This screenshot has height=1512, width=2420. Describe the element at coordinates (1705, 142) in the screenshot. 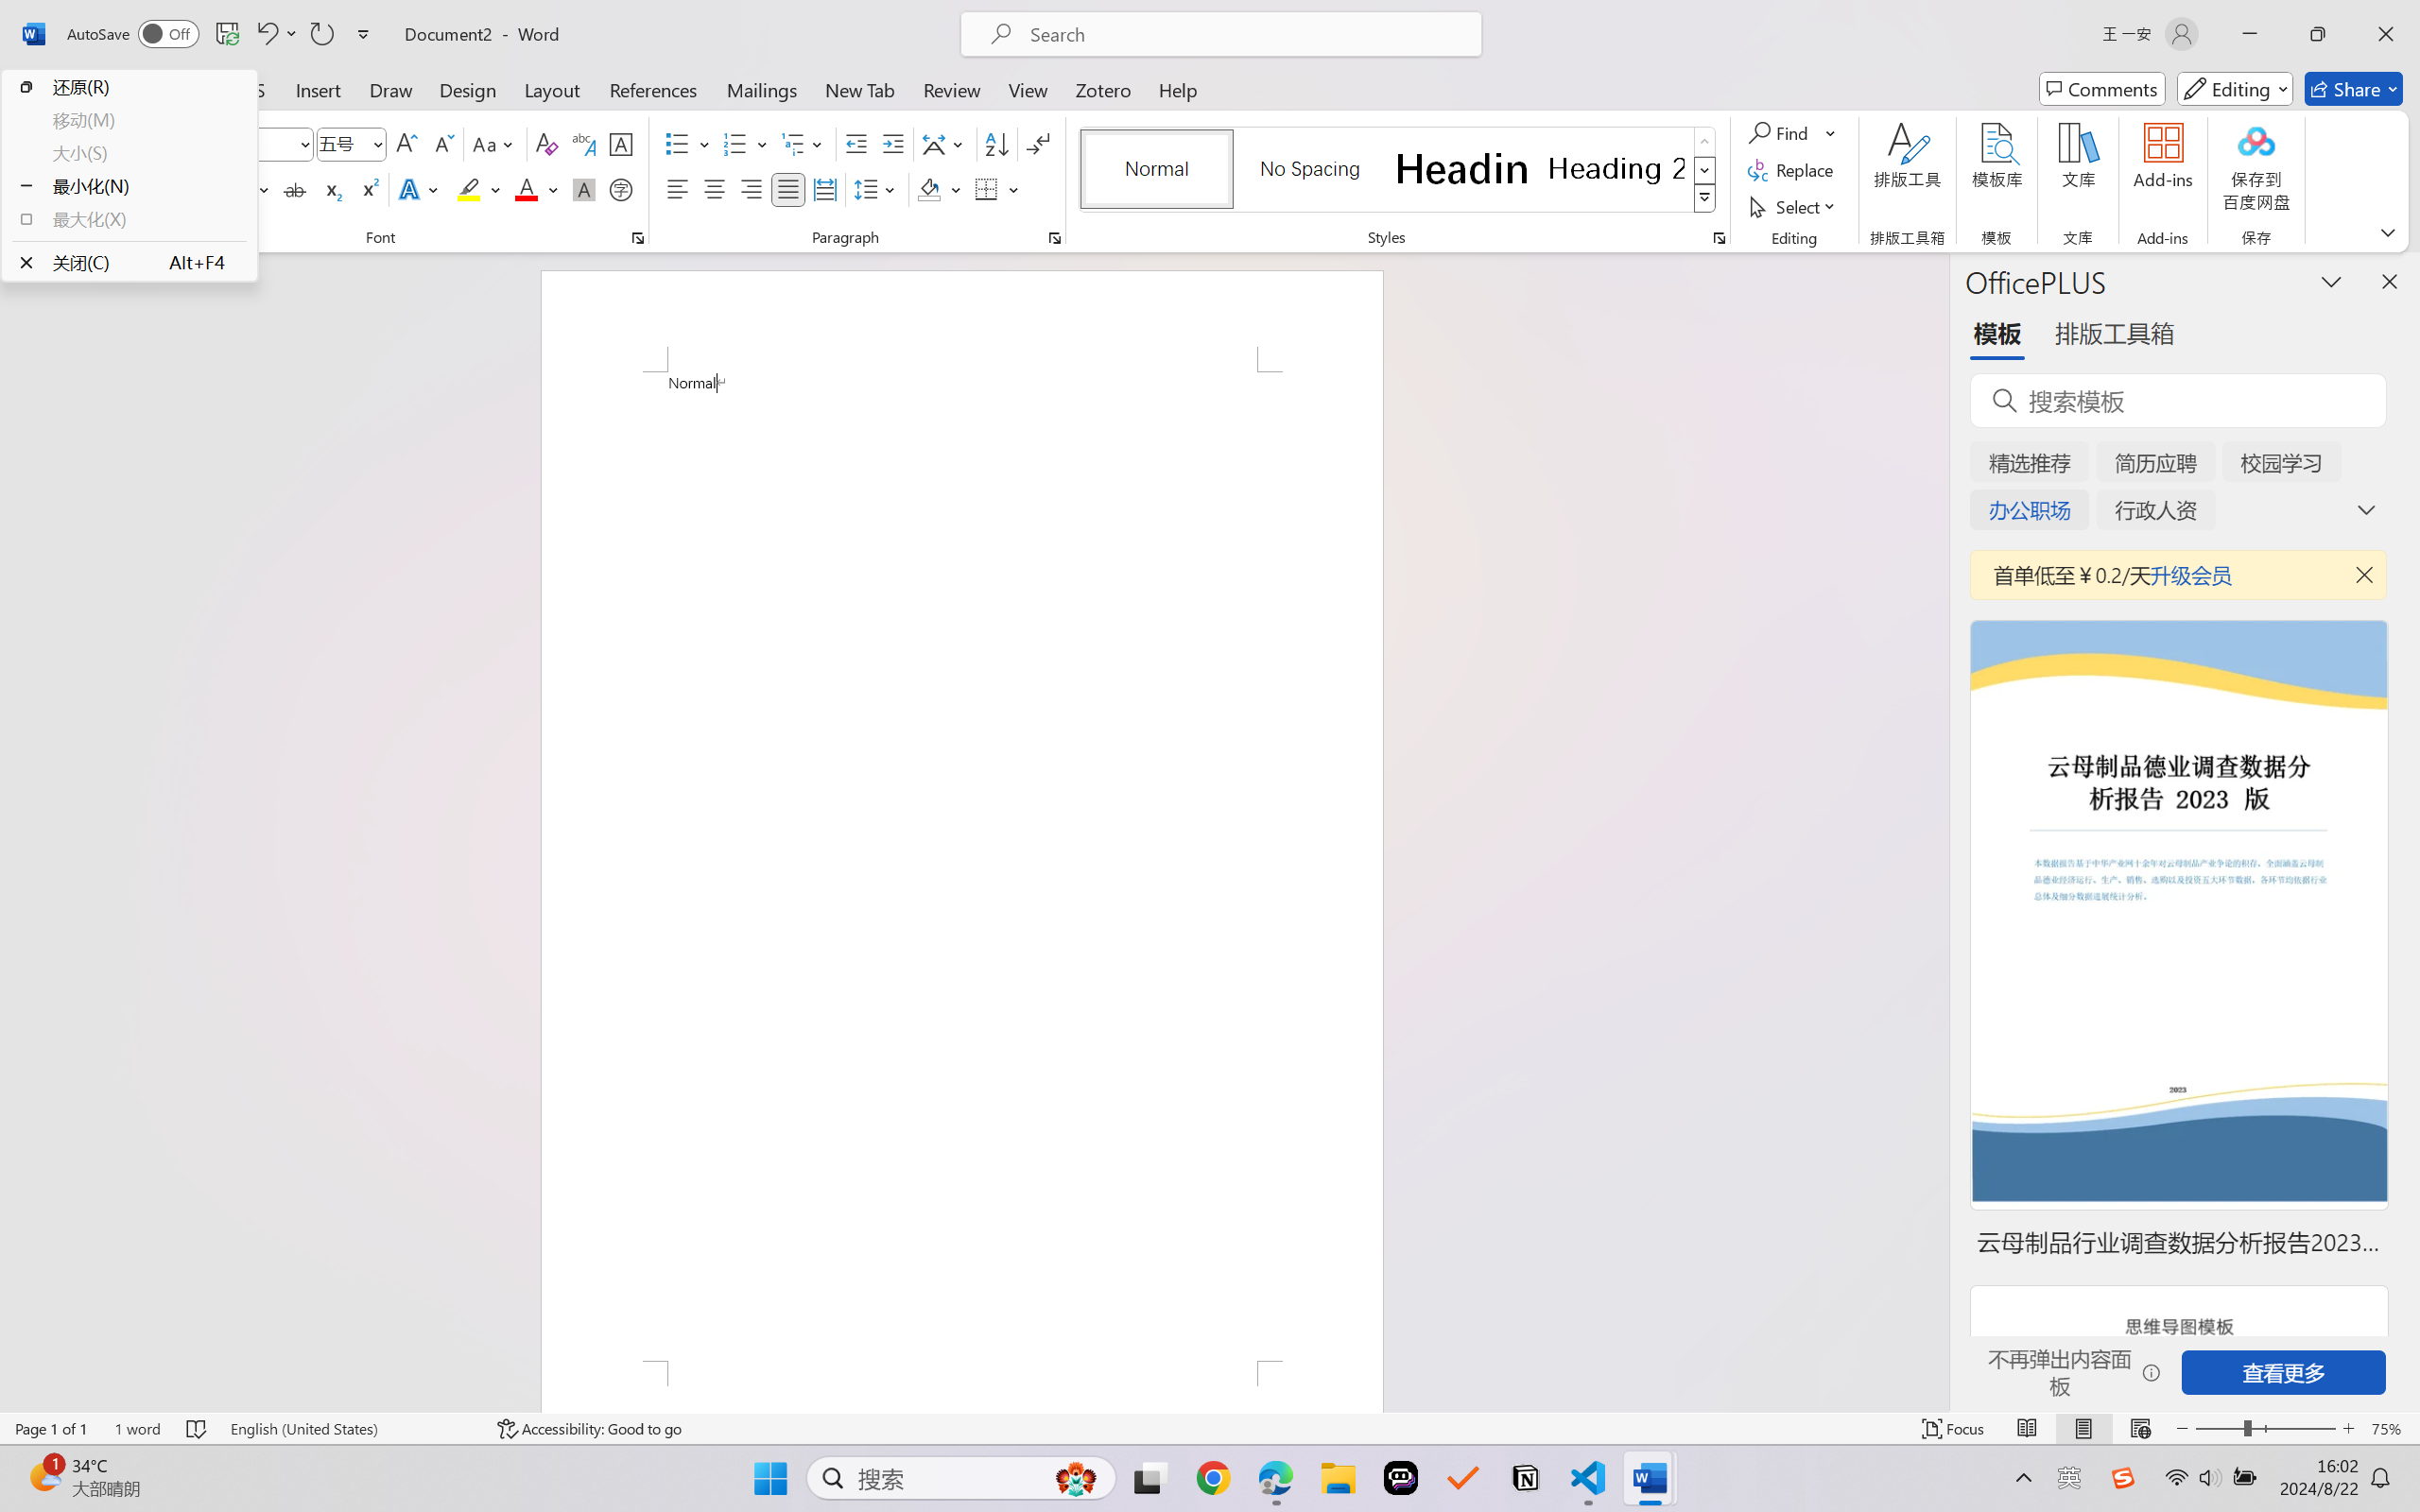

I see `Row up` at that location.